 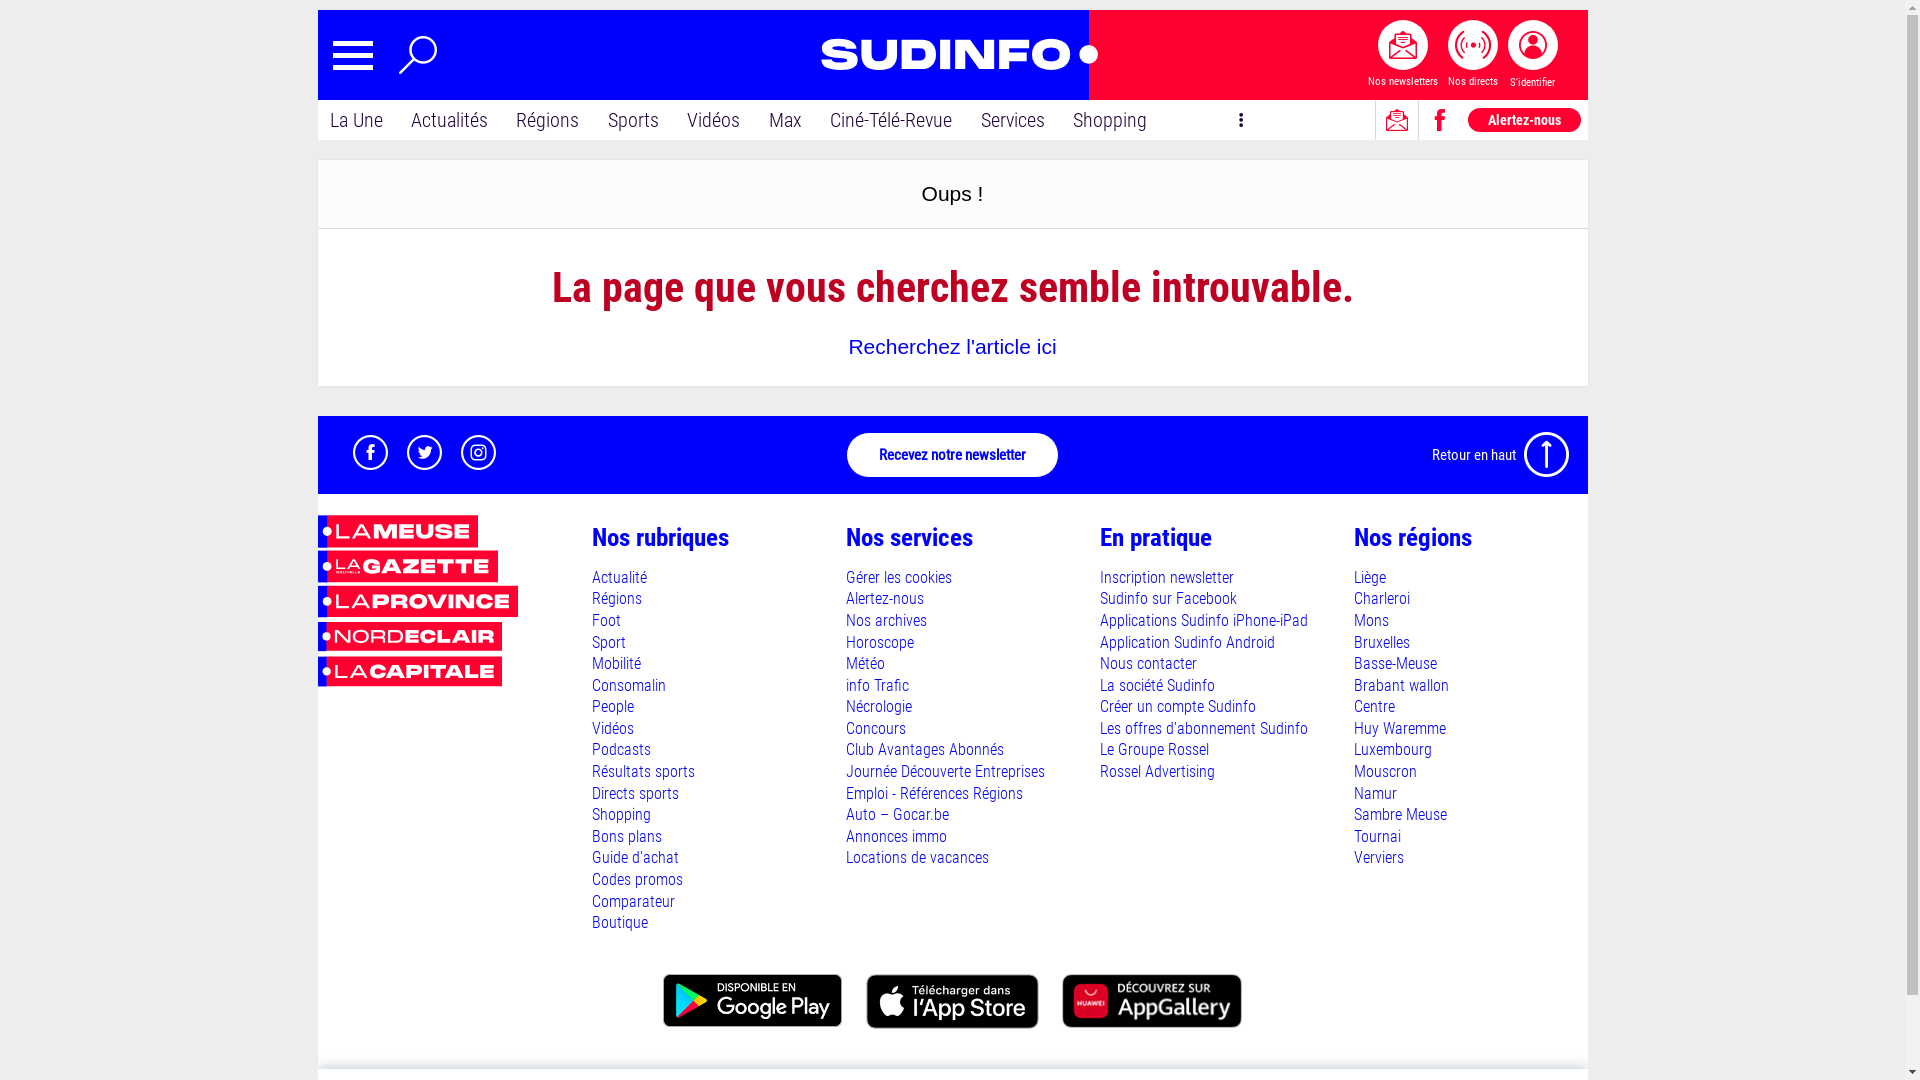 What do you see at coordinates (613, 706) in the screenshot?
I see `People` at bounding box center [613, 706].